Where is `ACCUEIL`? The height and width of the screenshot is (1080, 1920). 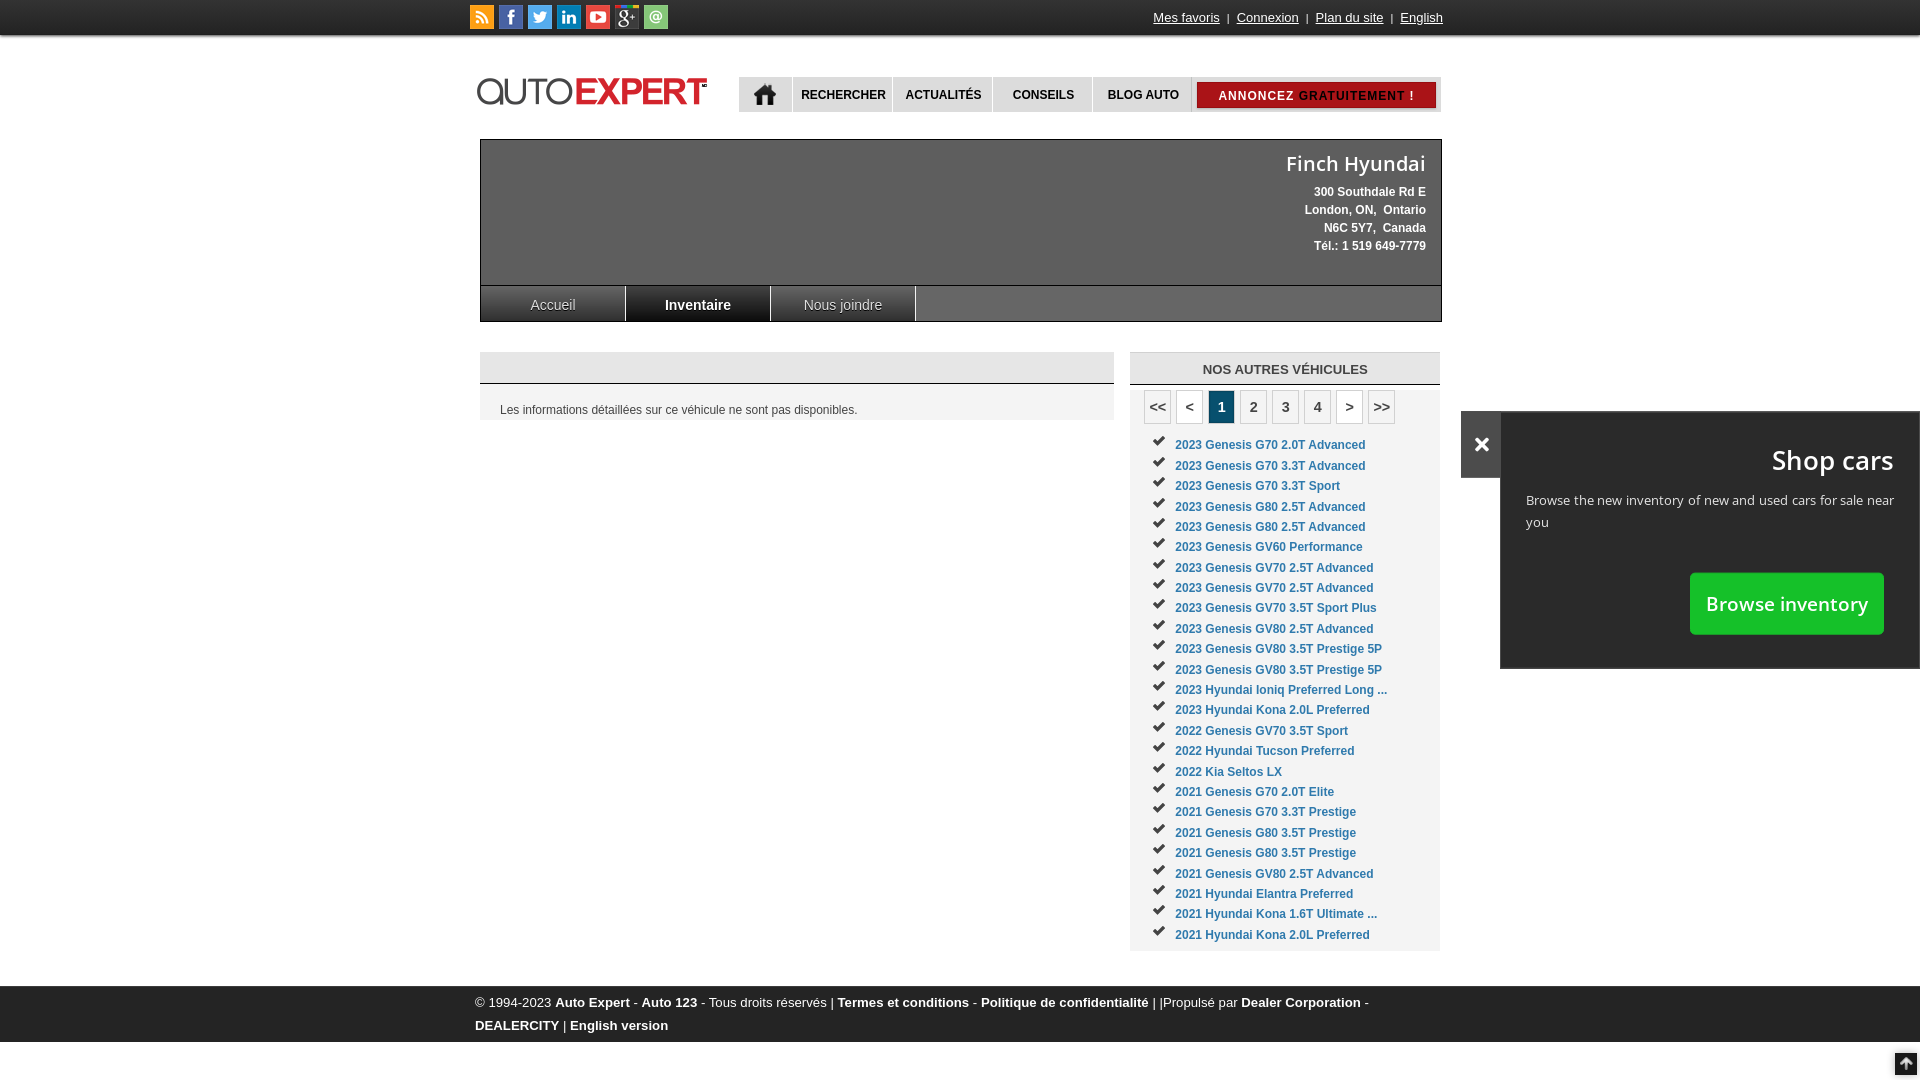
ACCUEIL is located at coordinates (766, 94).